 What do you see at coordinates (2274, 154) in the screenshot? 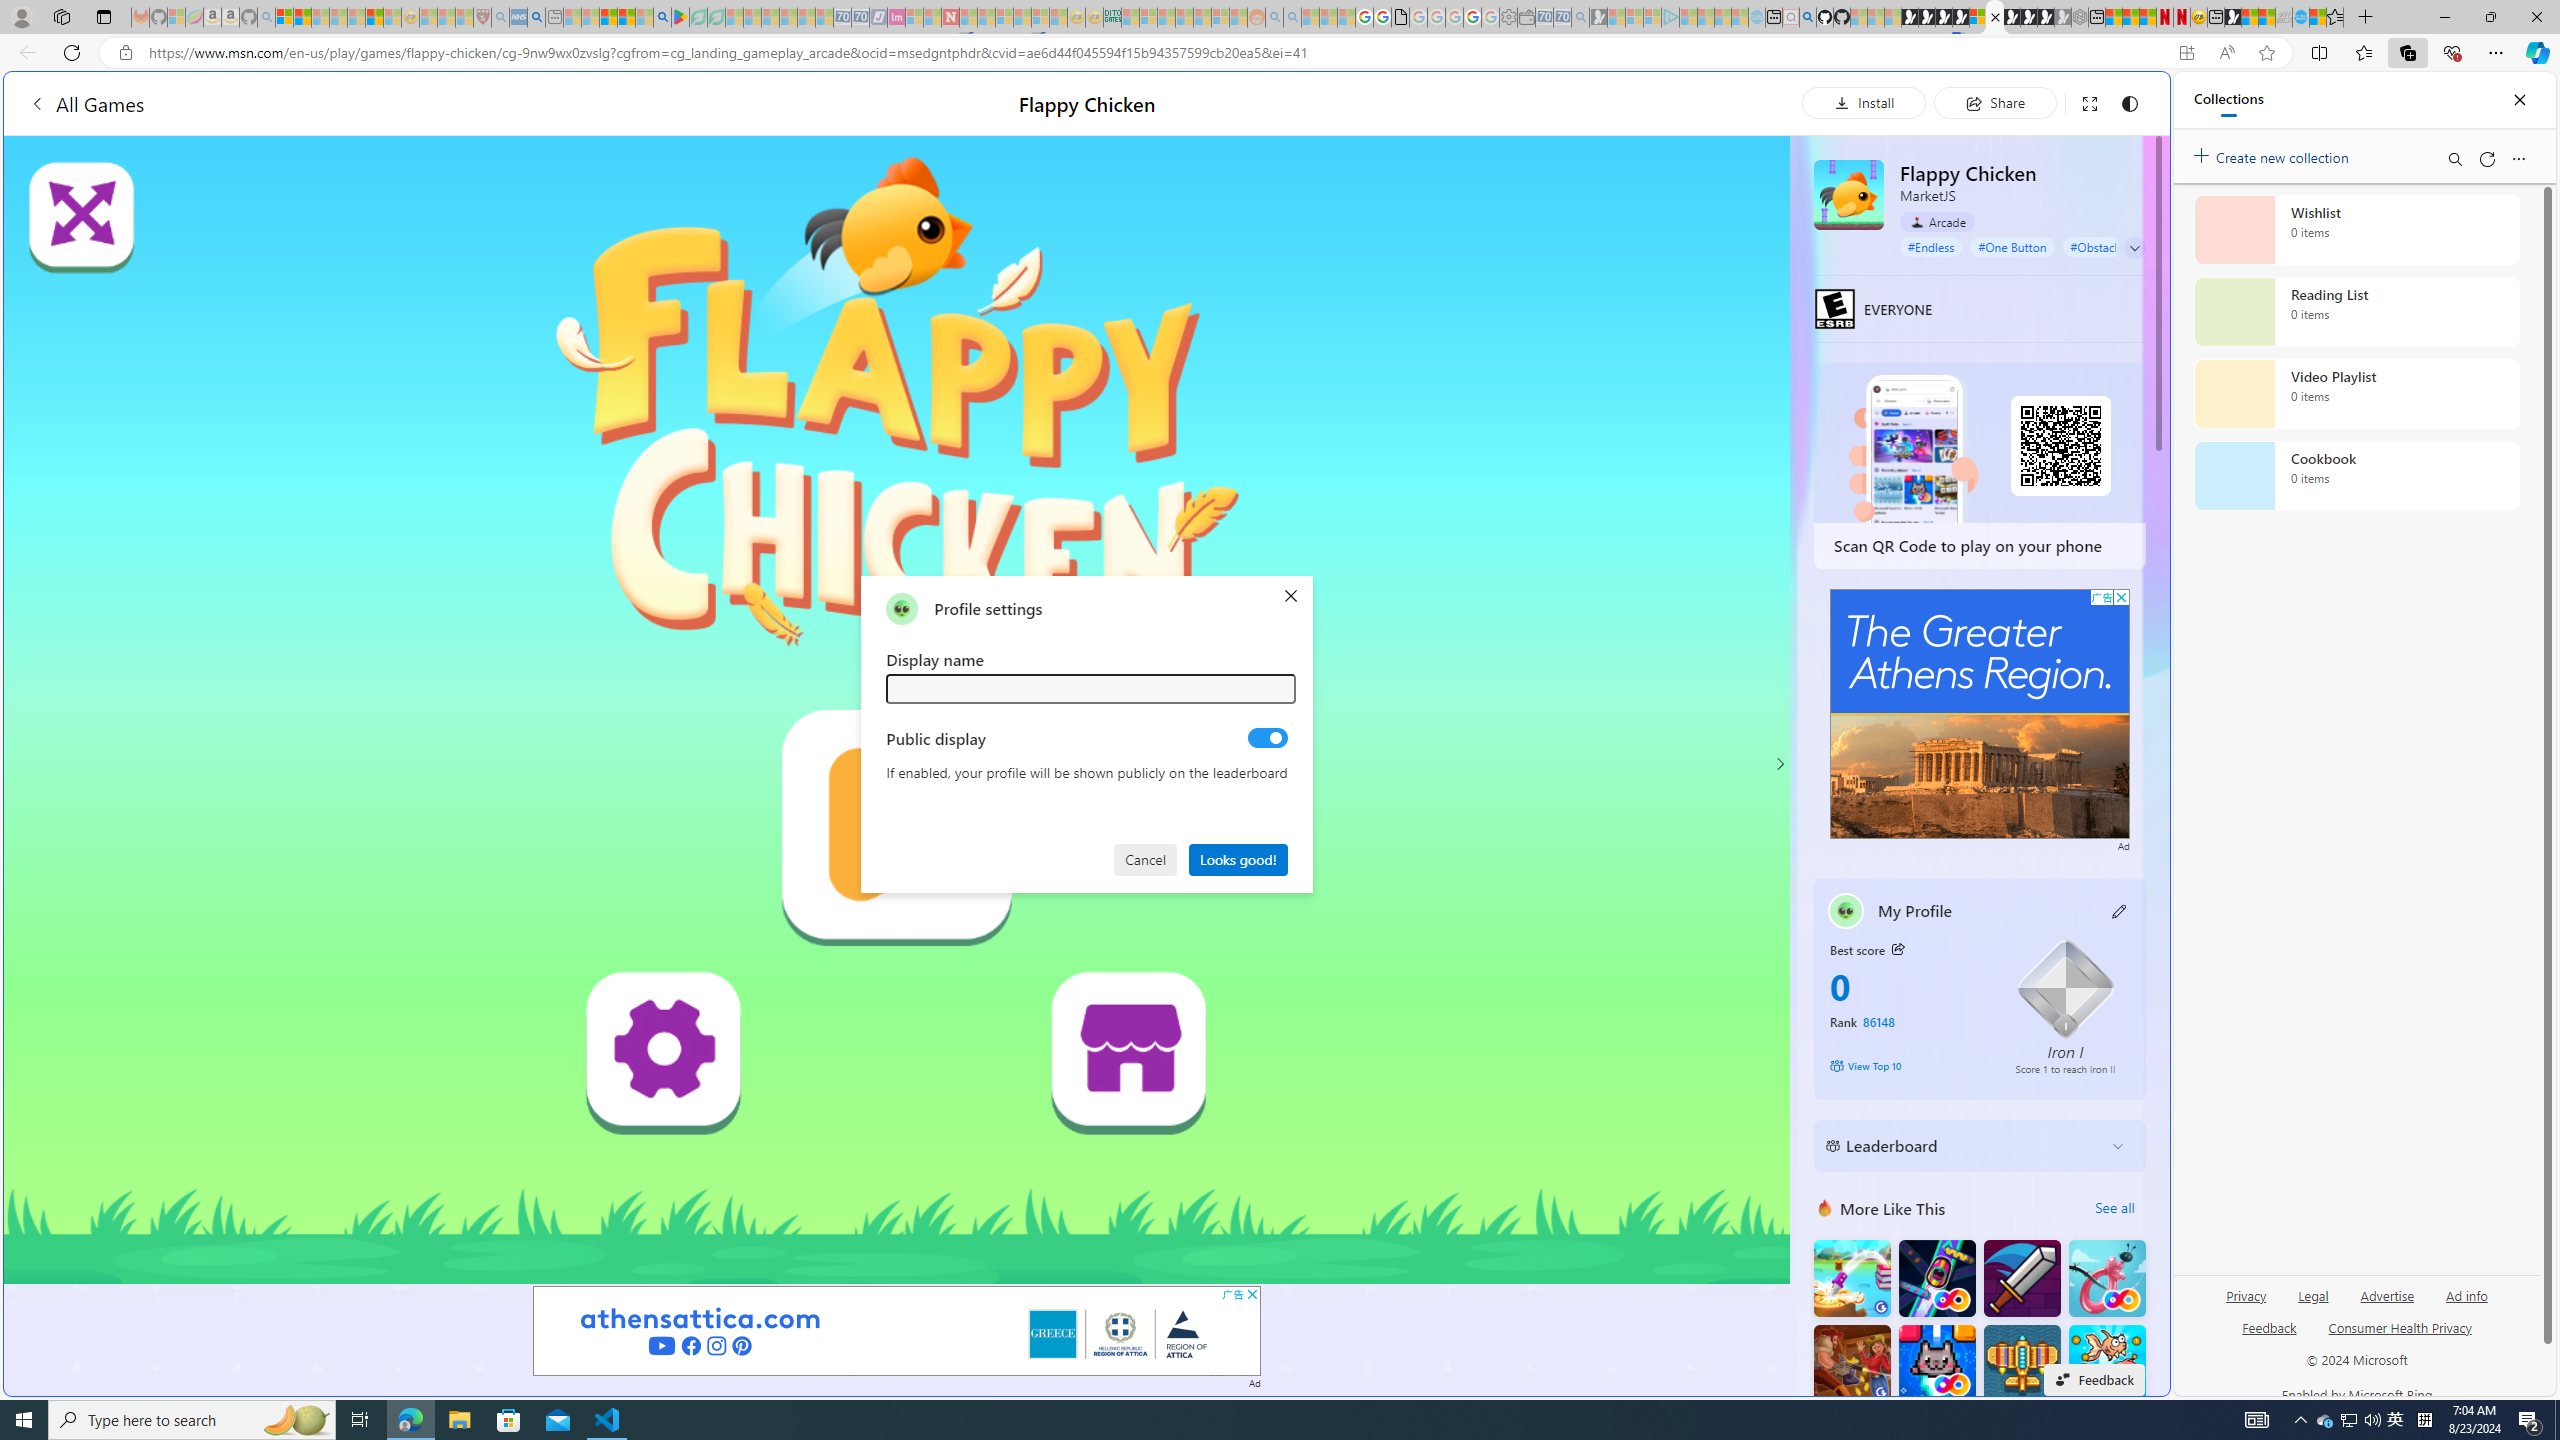
I see `Create new collection` at bounding box center [2274, 154].